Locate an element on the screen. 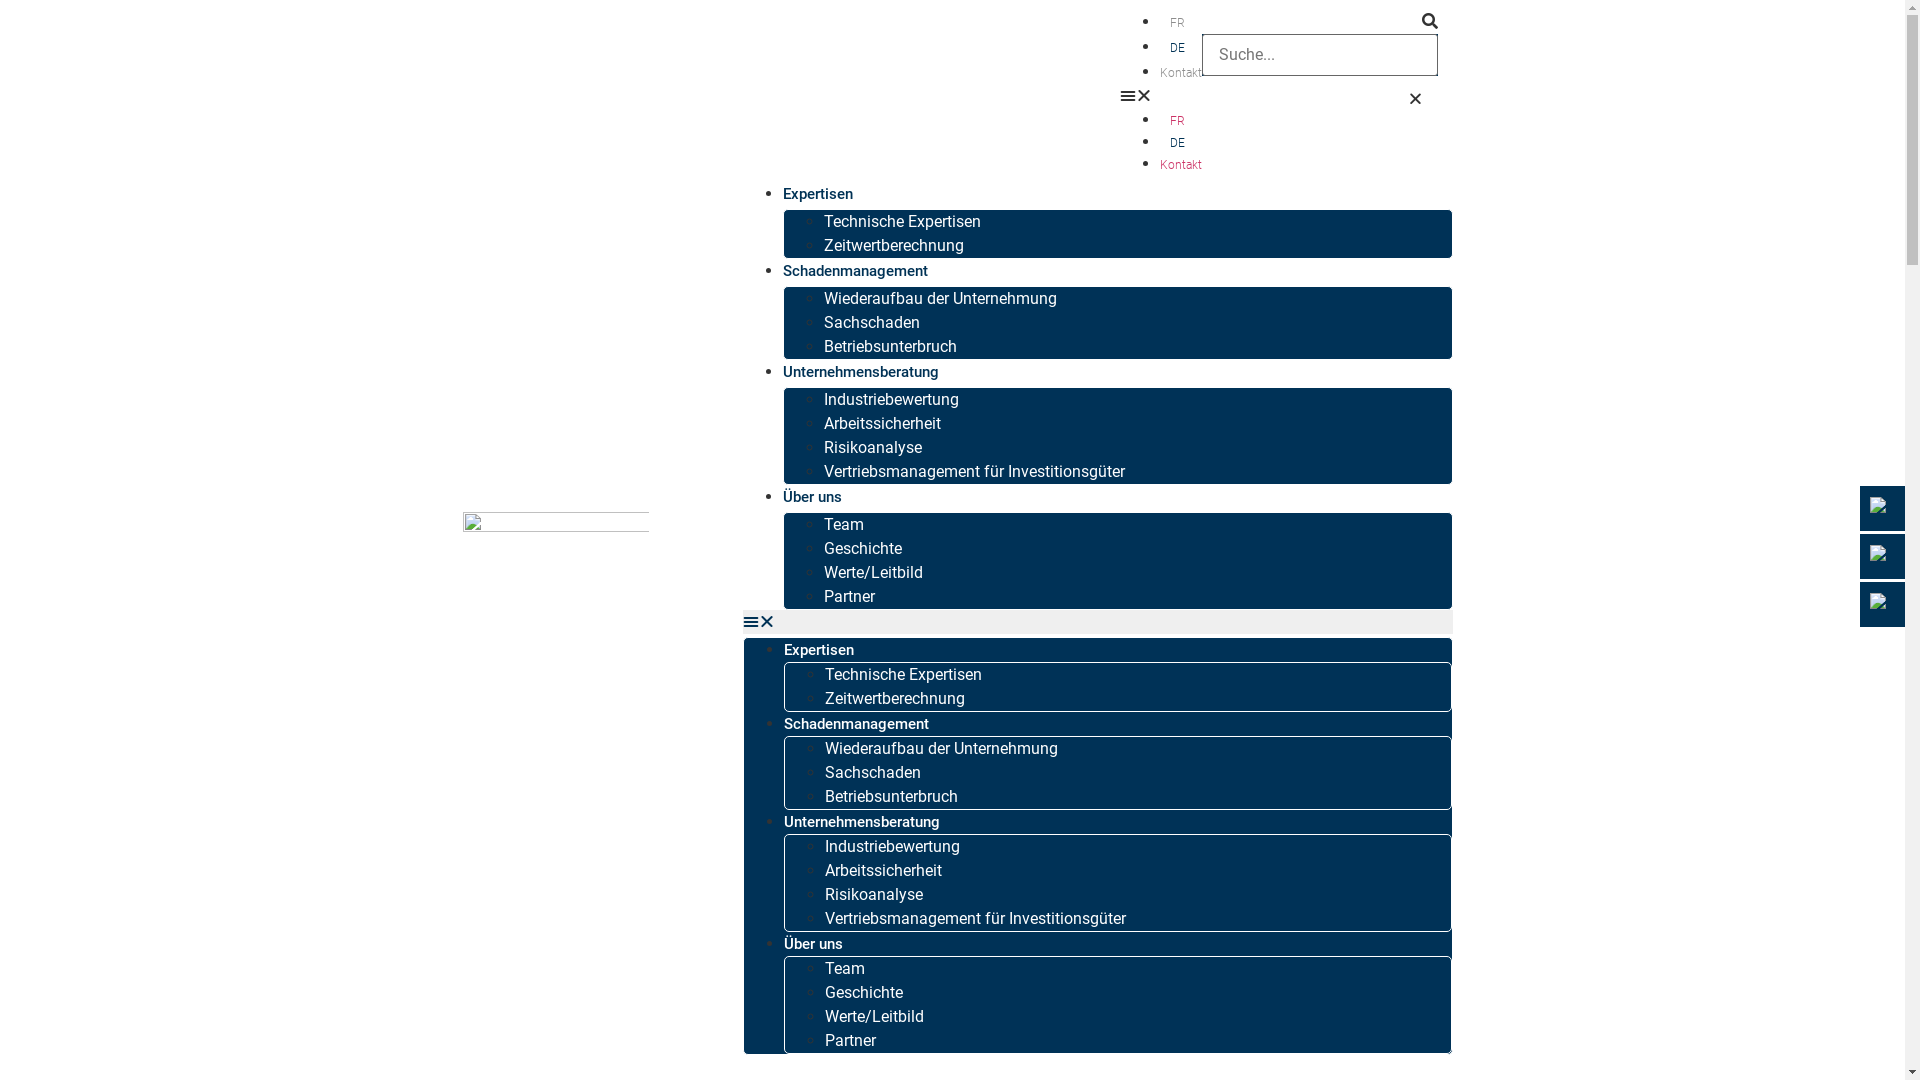  Kontakt is located at coordinates (1181, 73).